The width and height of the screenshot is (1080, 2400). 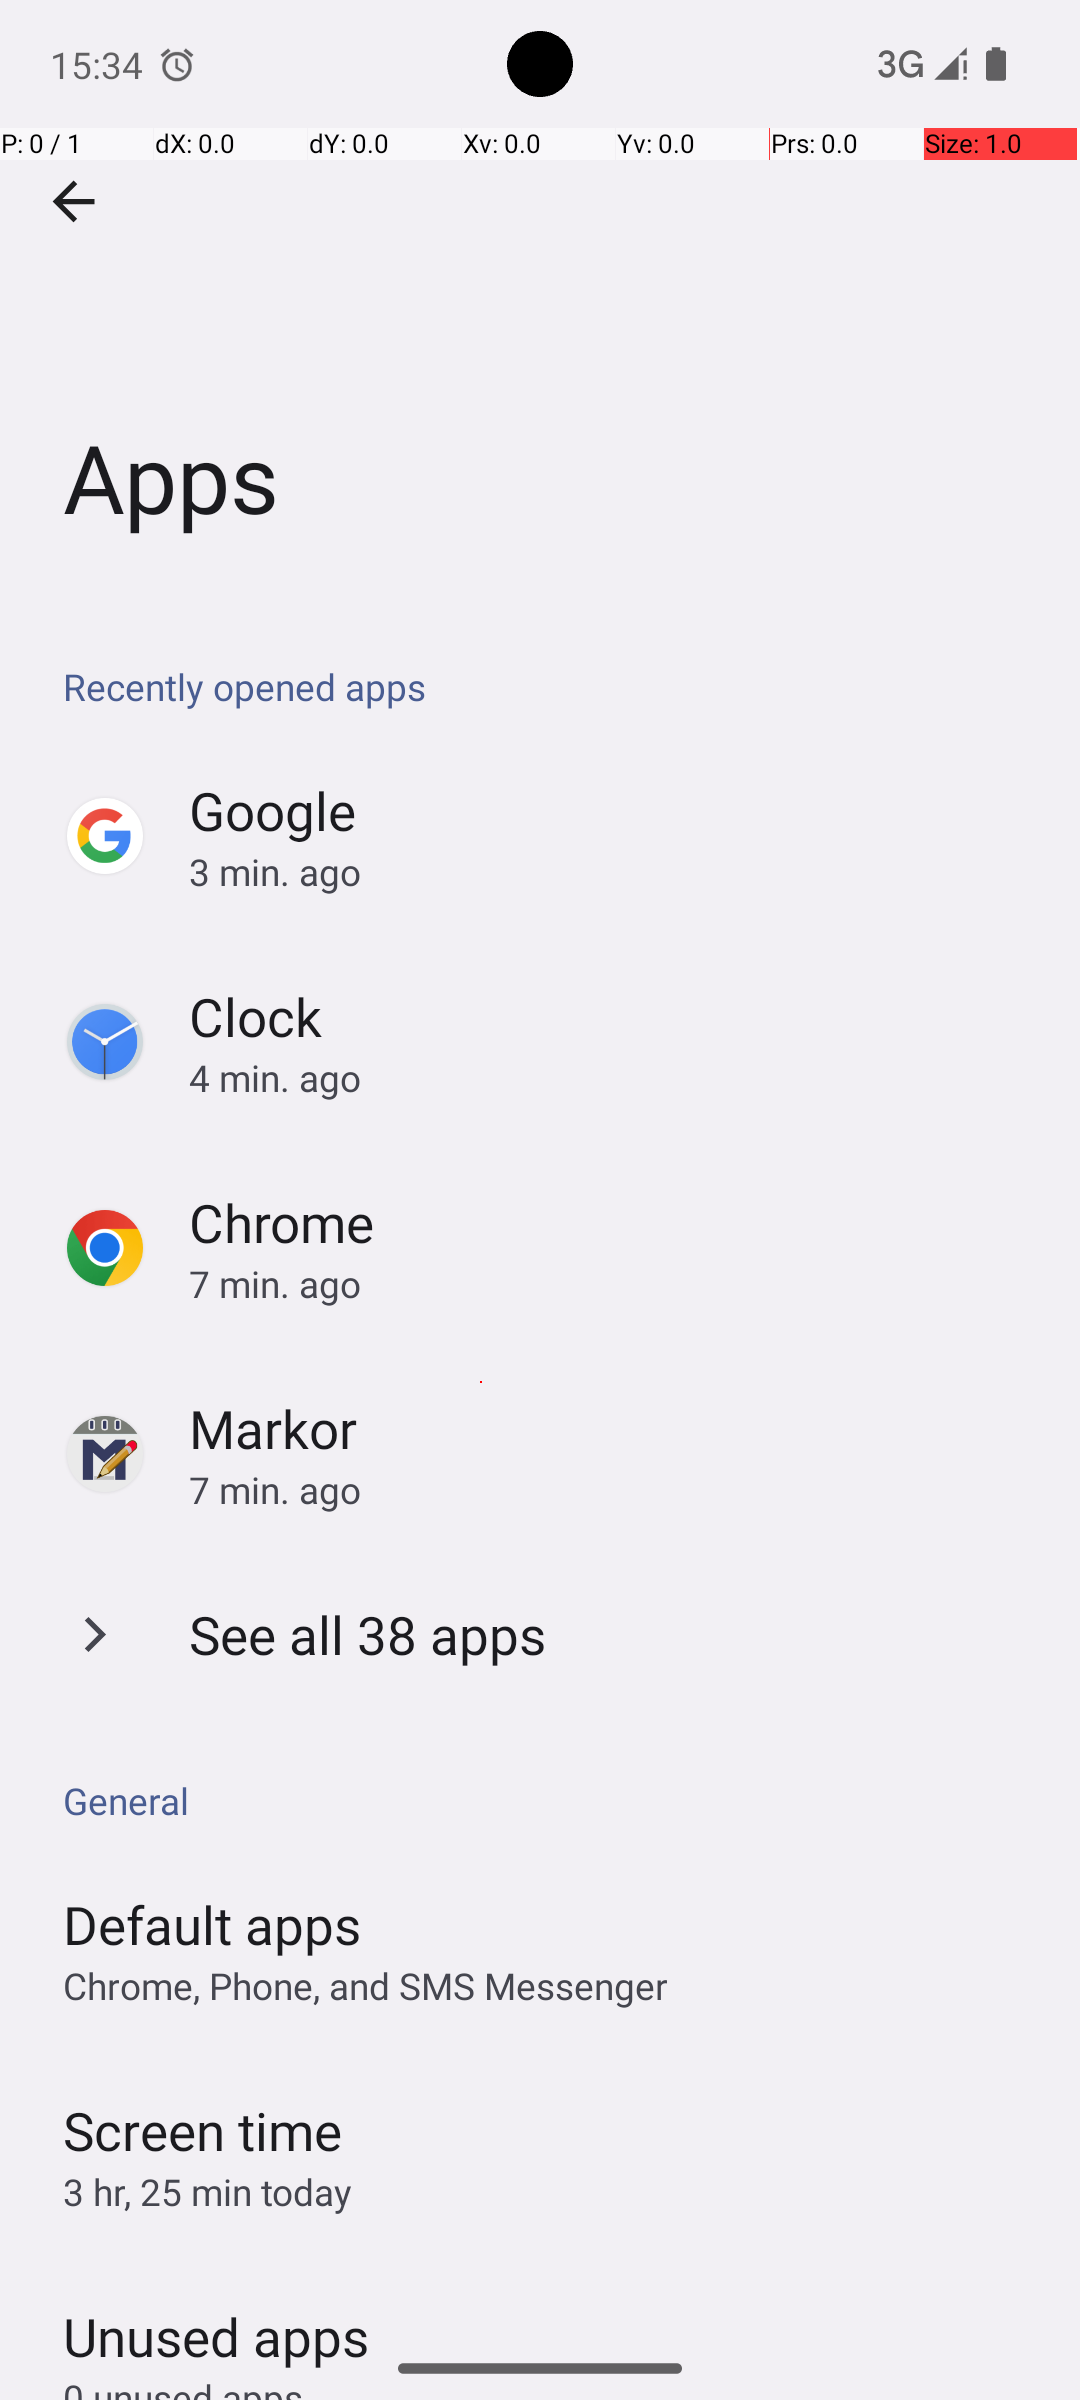 I want to click on 7 min. ago, so click(x=614, y=1284).